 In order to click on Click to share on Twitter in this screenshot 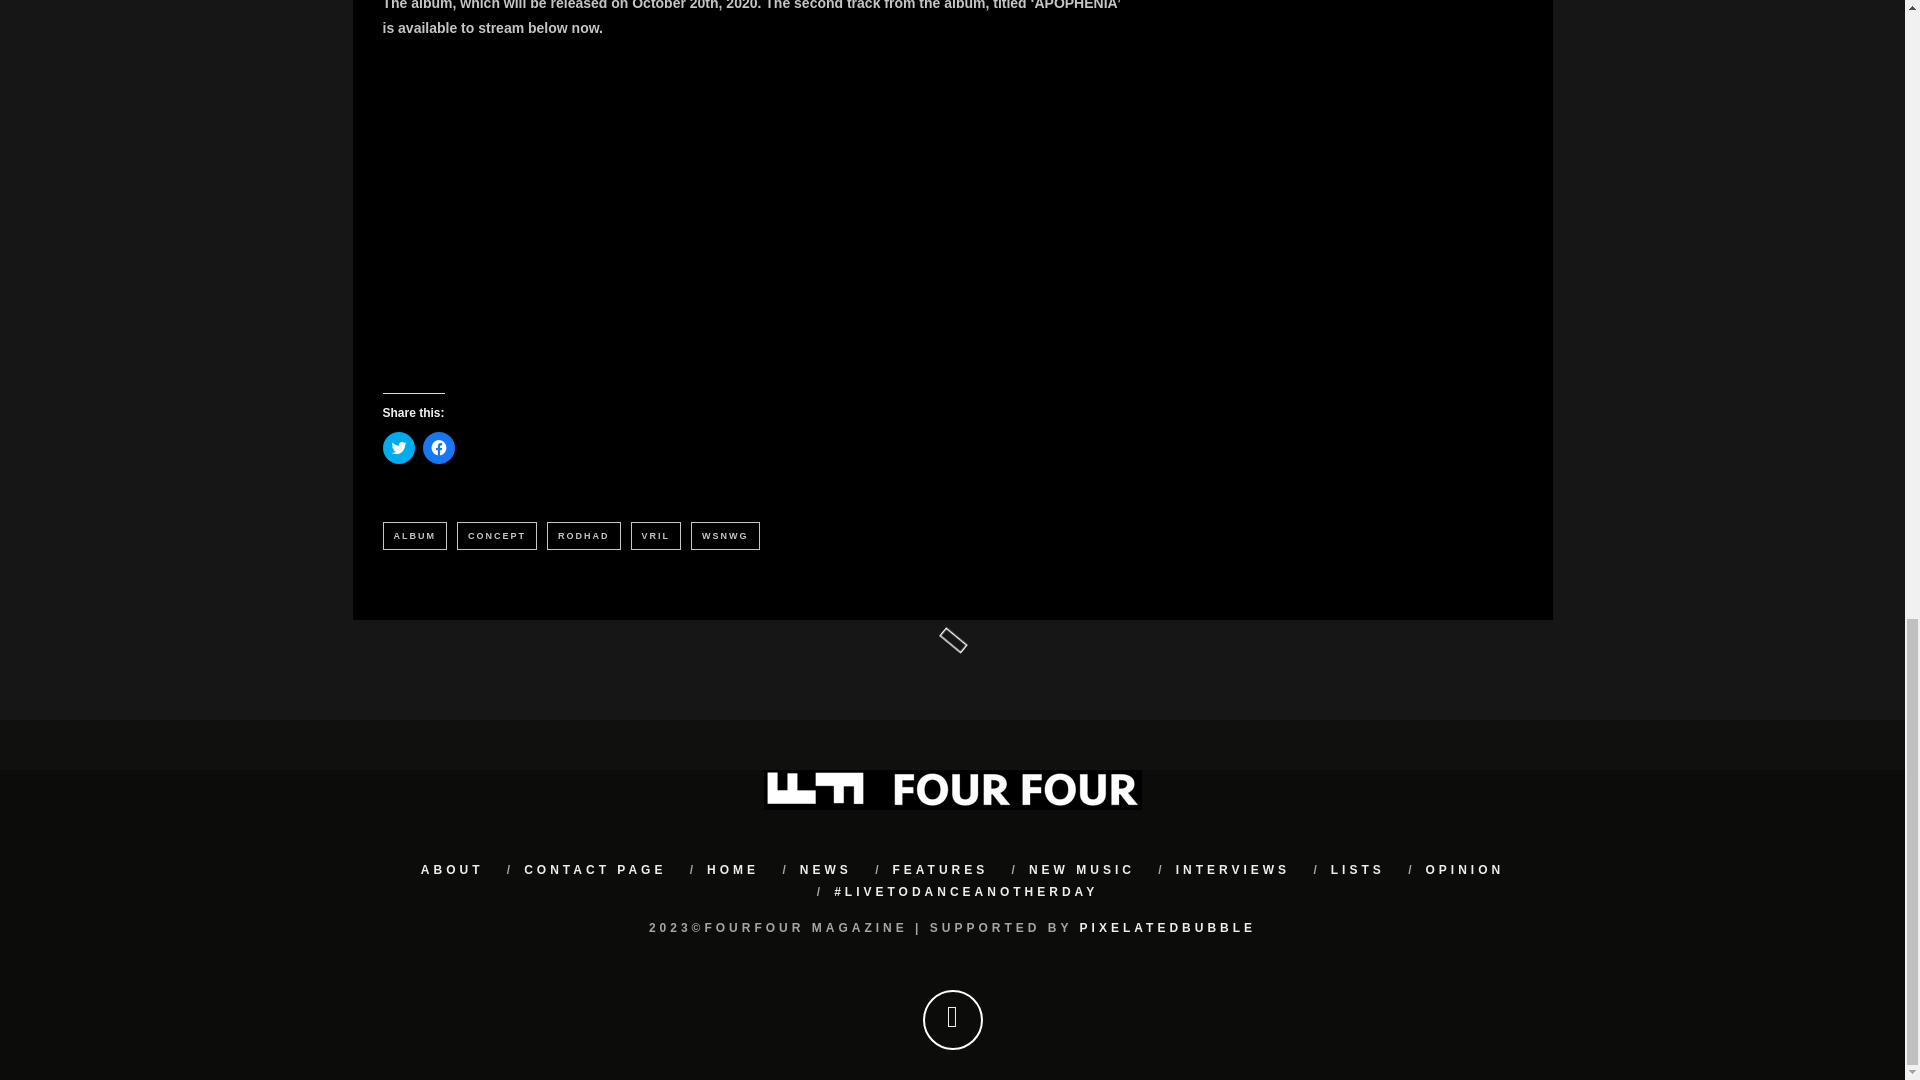, I will do `click(398, 448)`.